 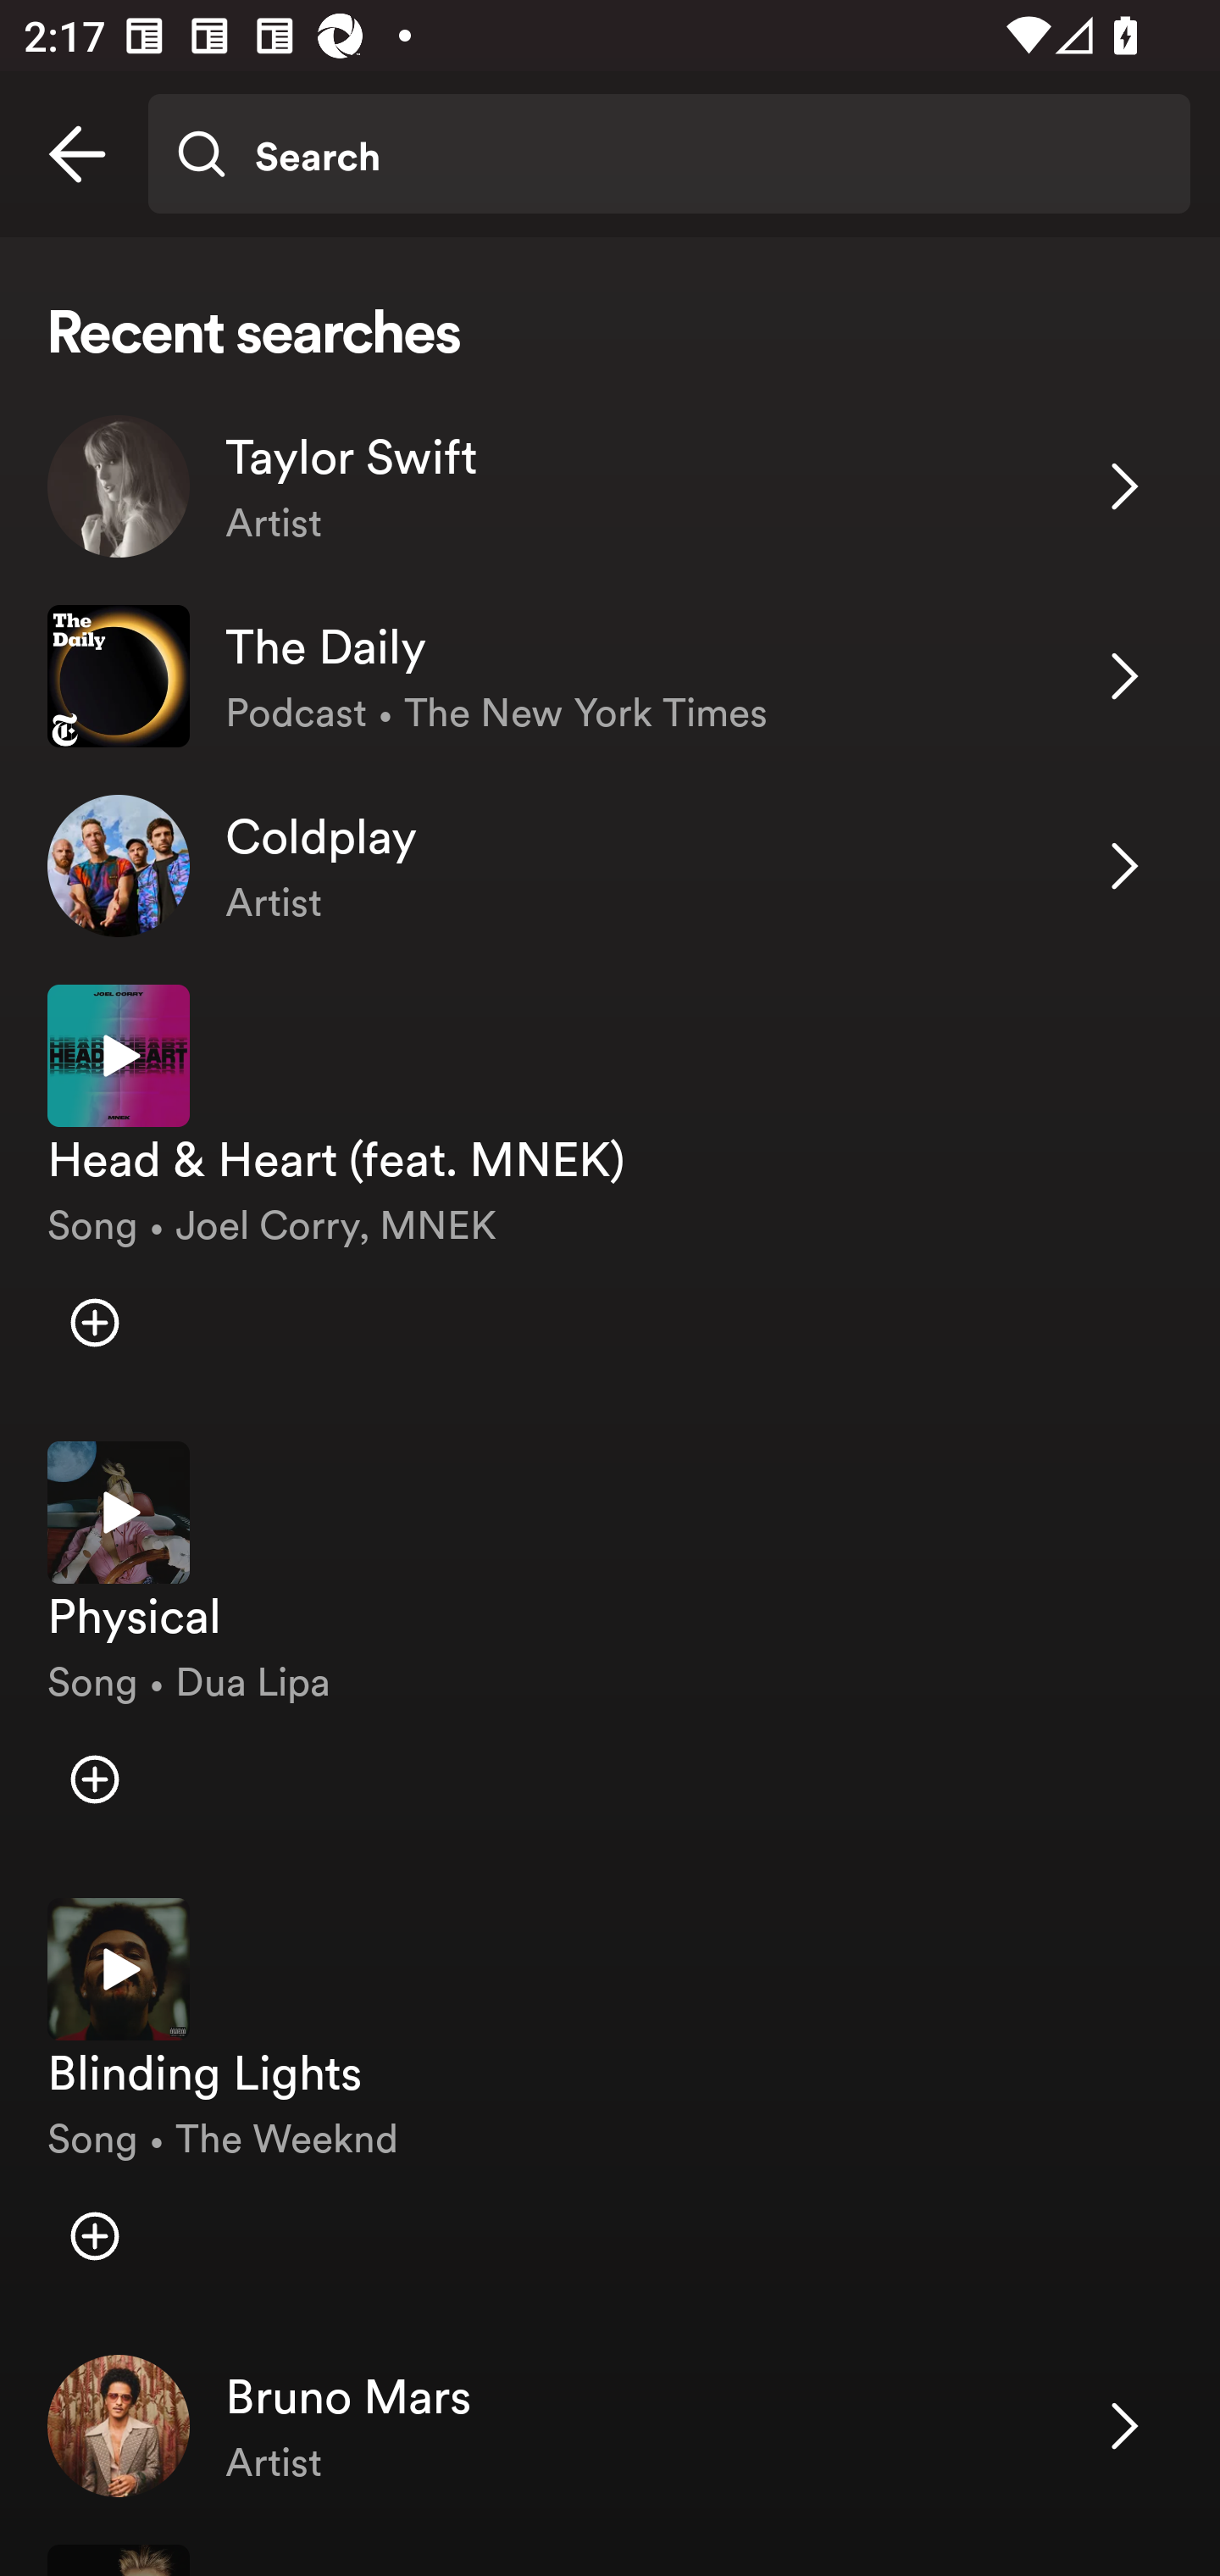 What do you see at coordinates (610, 864) in the screenshot?
I see `Coldplay Artist` at bounding box center [610, 864].